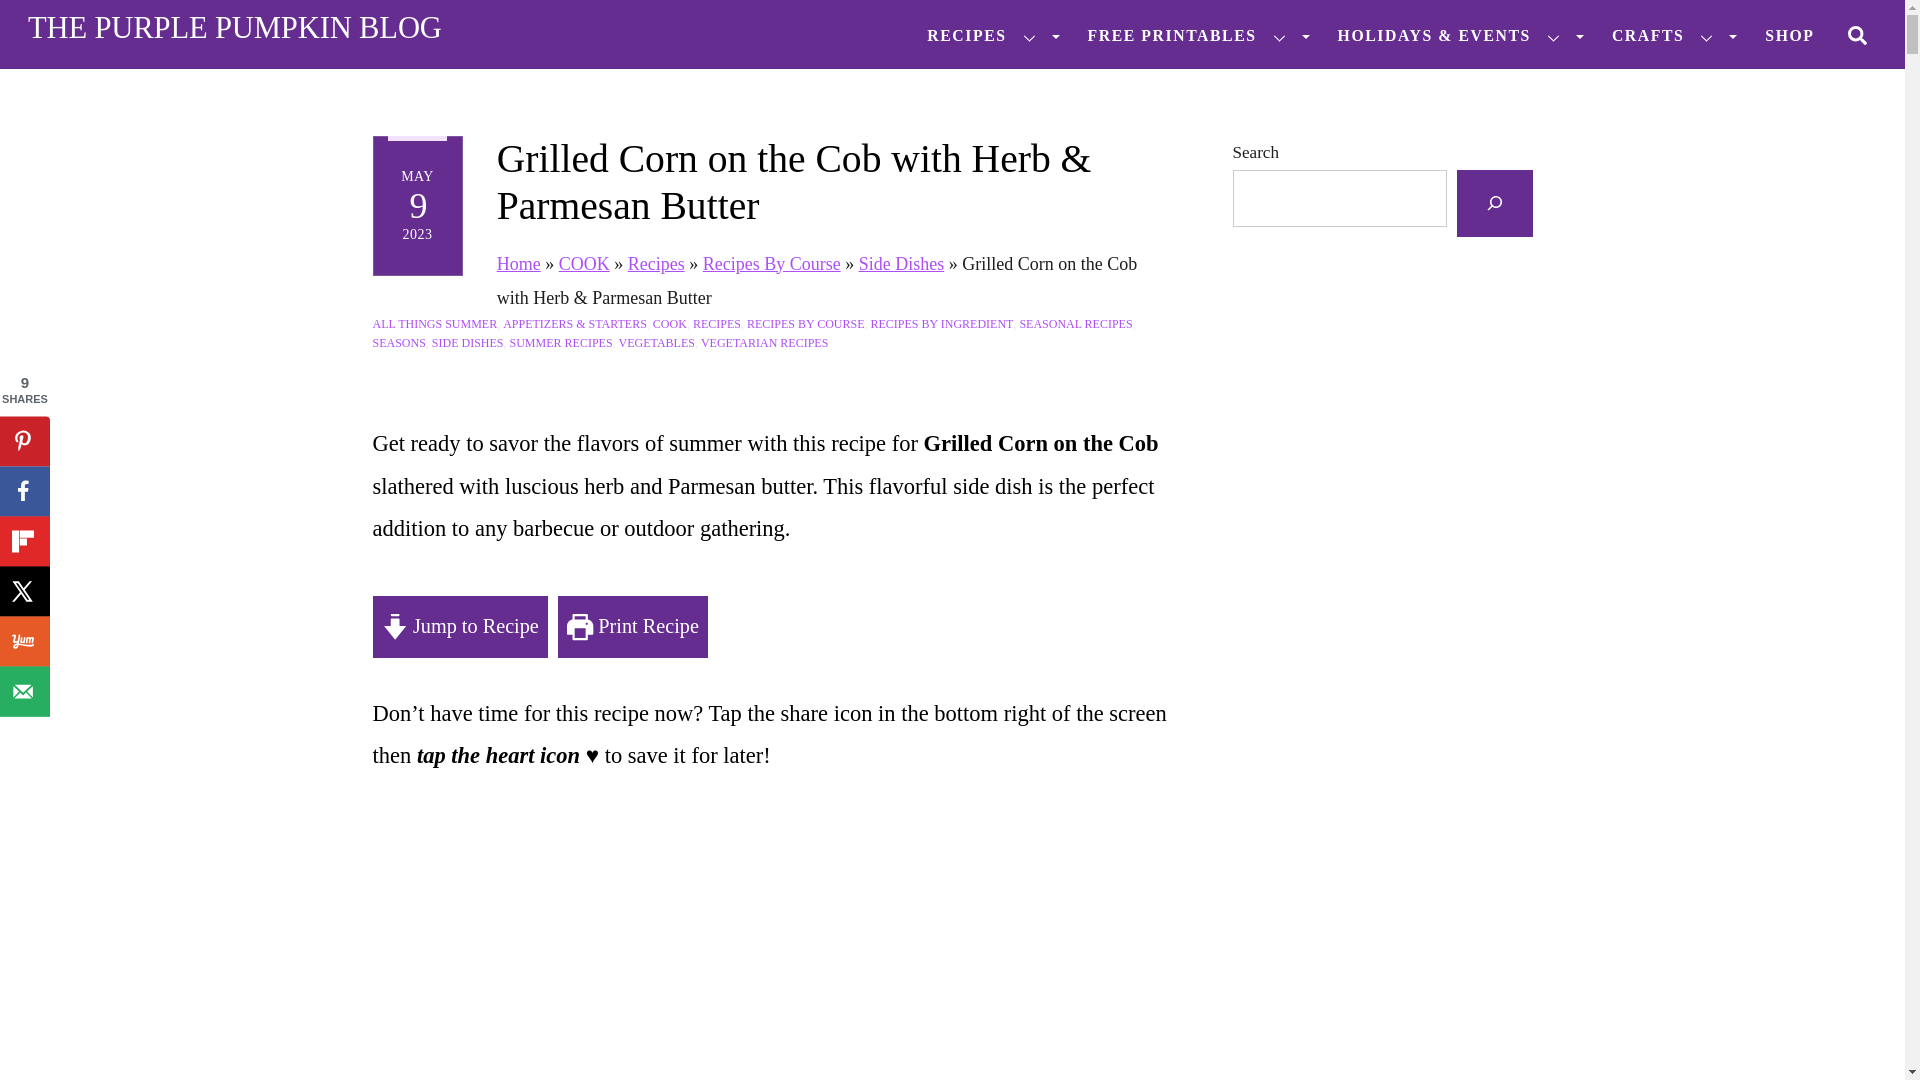 The width and height of the screenshot is (1920, 1080). I want to click on THE PURPLE PUMPKIN BLOG, so click(234, 28).